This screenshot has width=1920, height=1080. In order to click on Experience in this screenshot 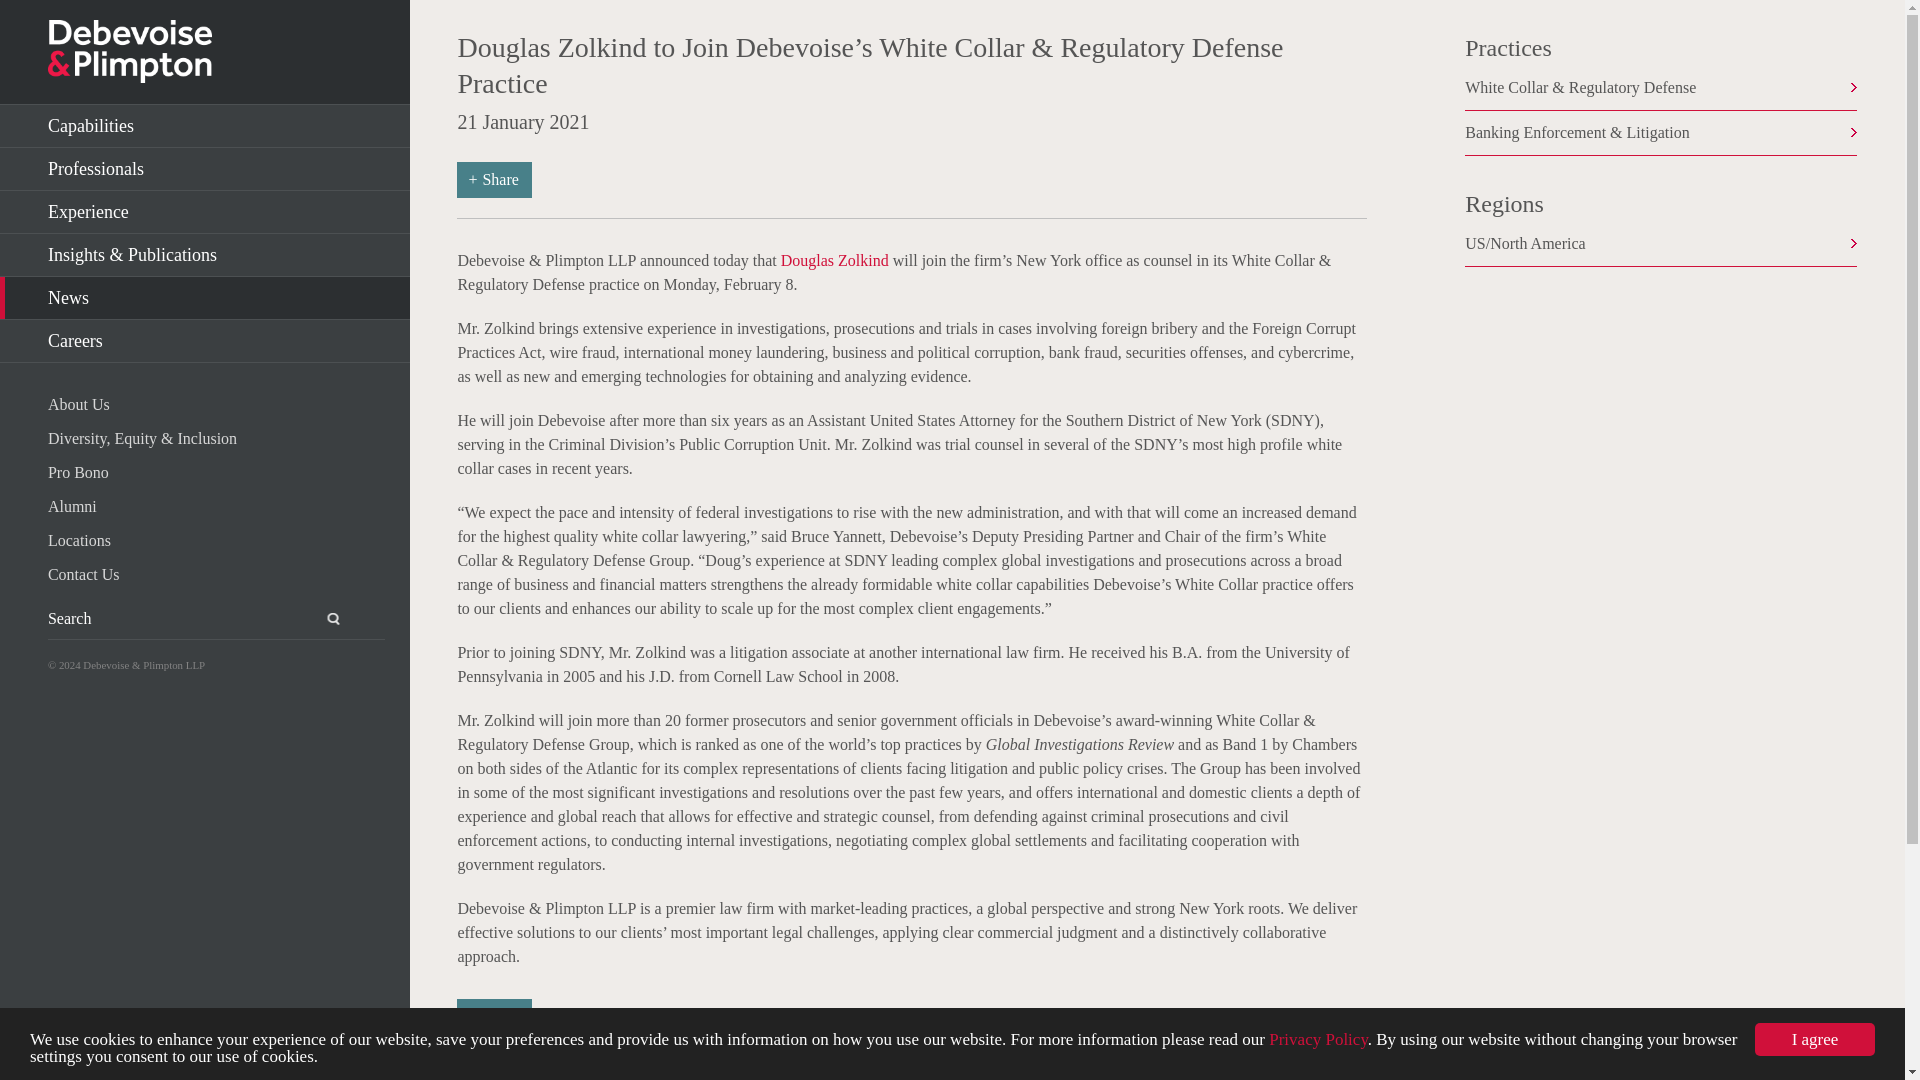, I will do `click(205, 212)`.